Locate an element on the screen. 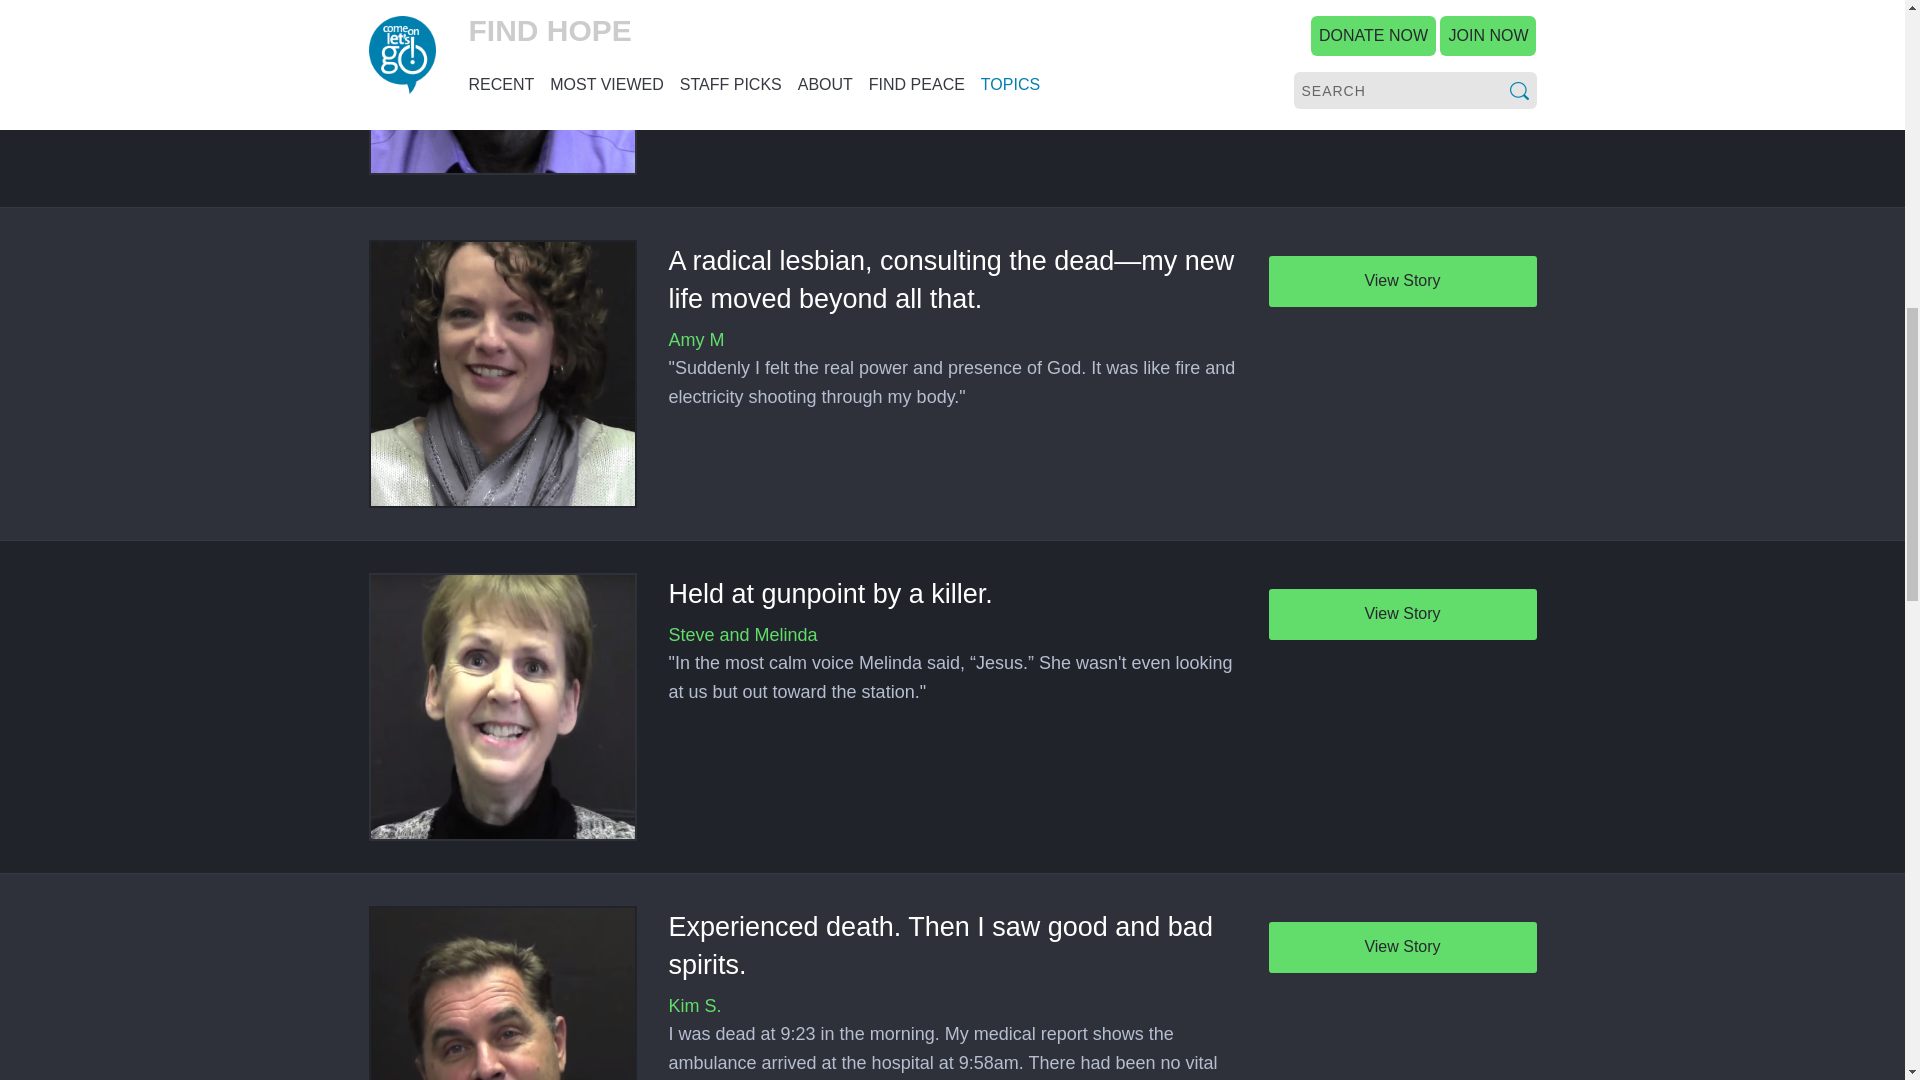 The width and height of the screenshot is (1920, 1080). Experienced death. Then I saw good and bad spirits. is located at coordinates (940, 945).